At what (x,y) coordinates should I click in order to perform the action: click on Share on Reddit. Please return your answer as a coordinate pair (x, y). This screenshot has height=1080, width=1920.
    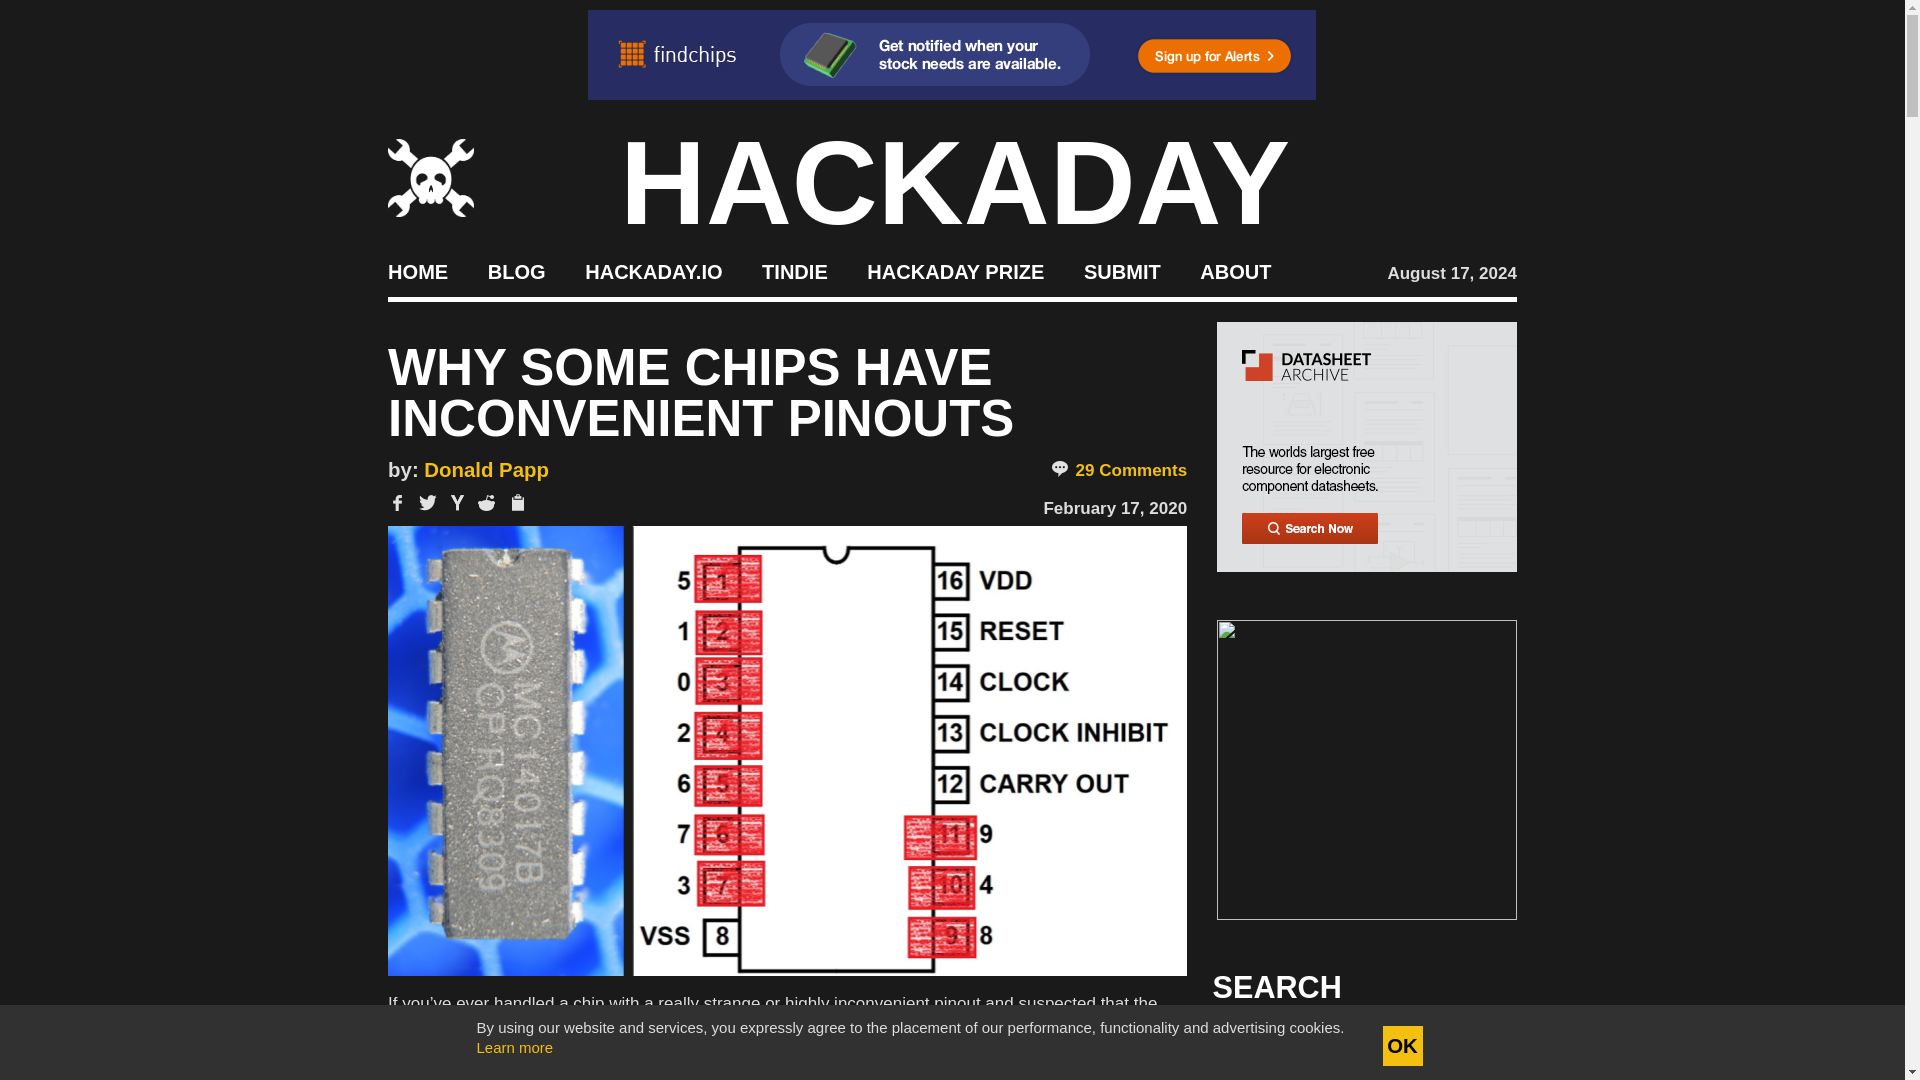
    Looking at the image, I should click on (486, 503).